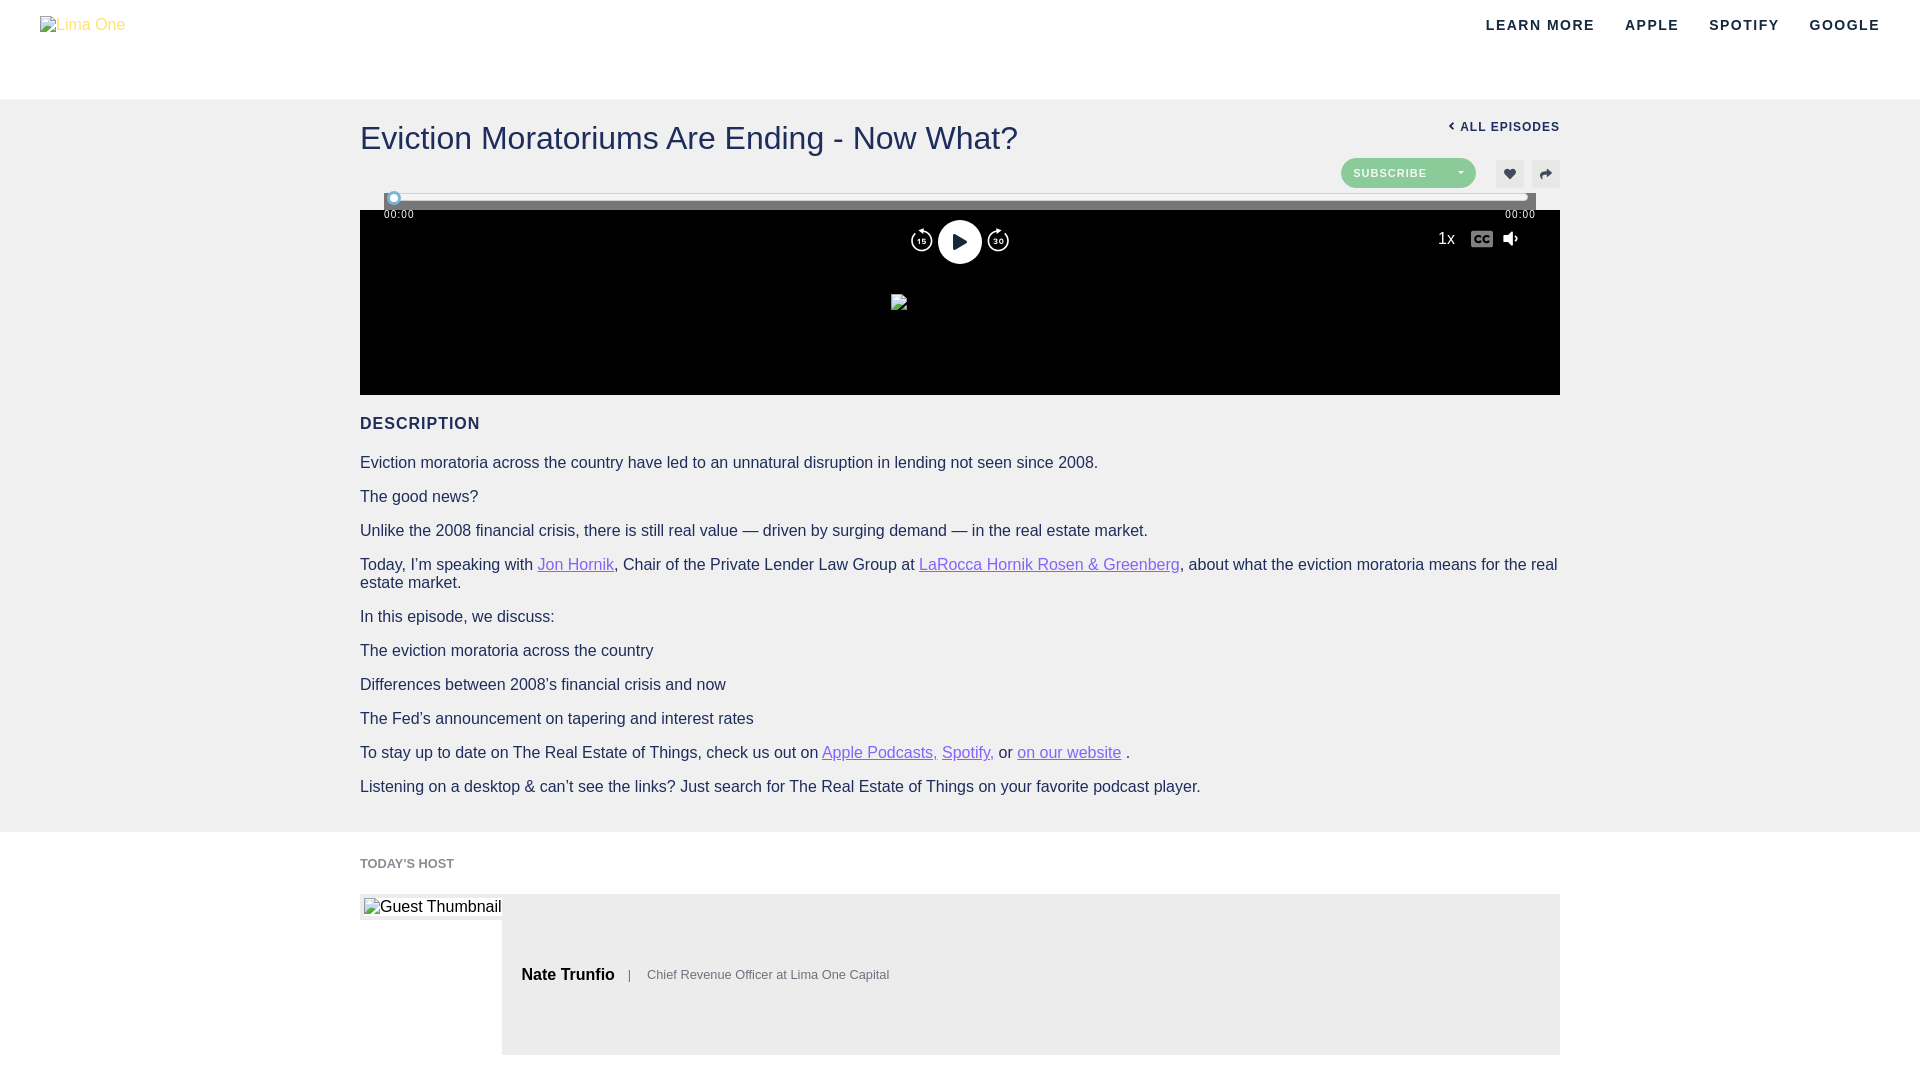  I want to click on Jon Hornik, so click(576, 564).